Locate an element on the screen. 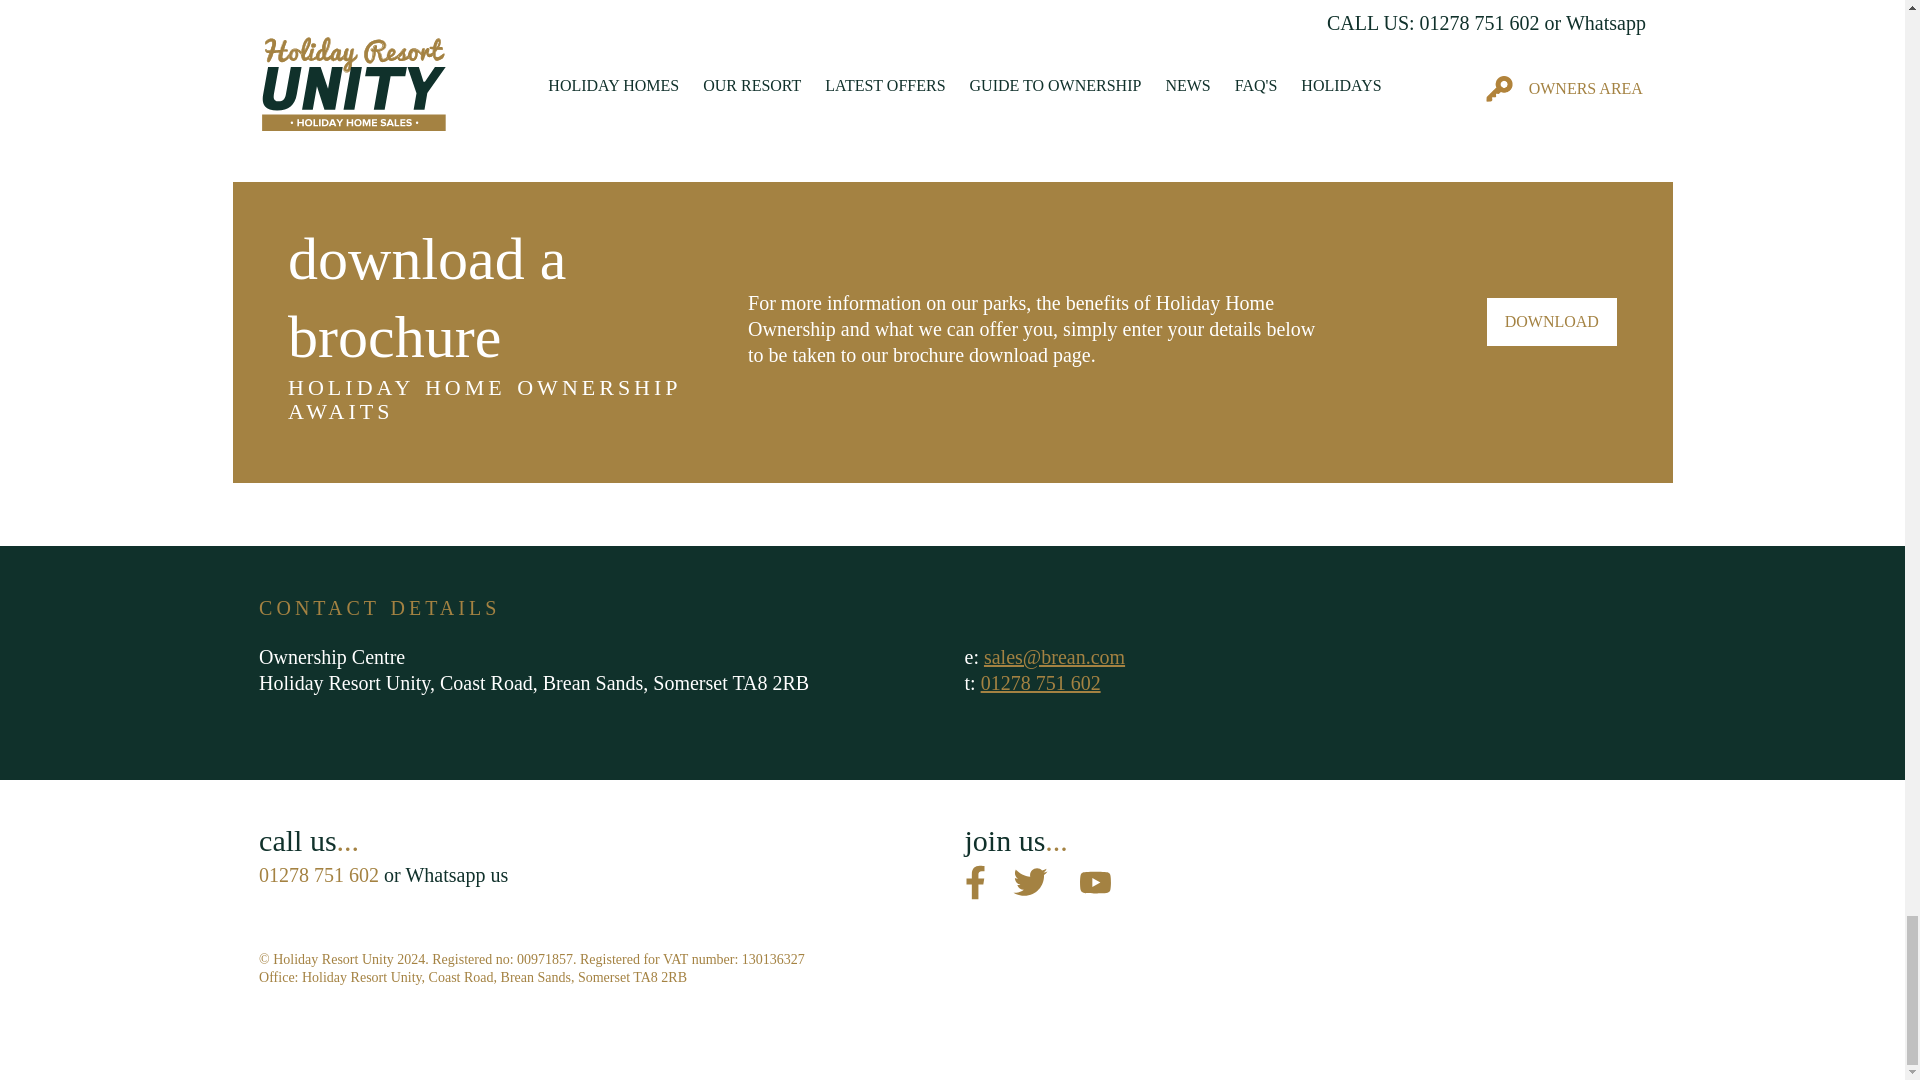 Image resolution: width=1920 pixels, height=1080 pixels. 01278 751 602 is located at coordinates (1040, 682).